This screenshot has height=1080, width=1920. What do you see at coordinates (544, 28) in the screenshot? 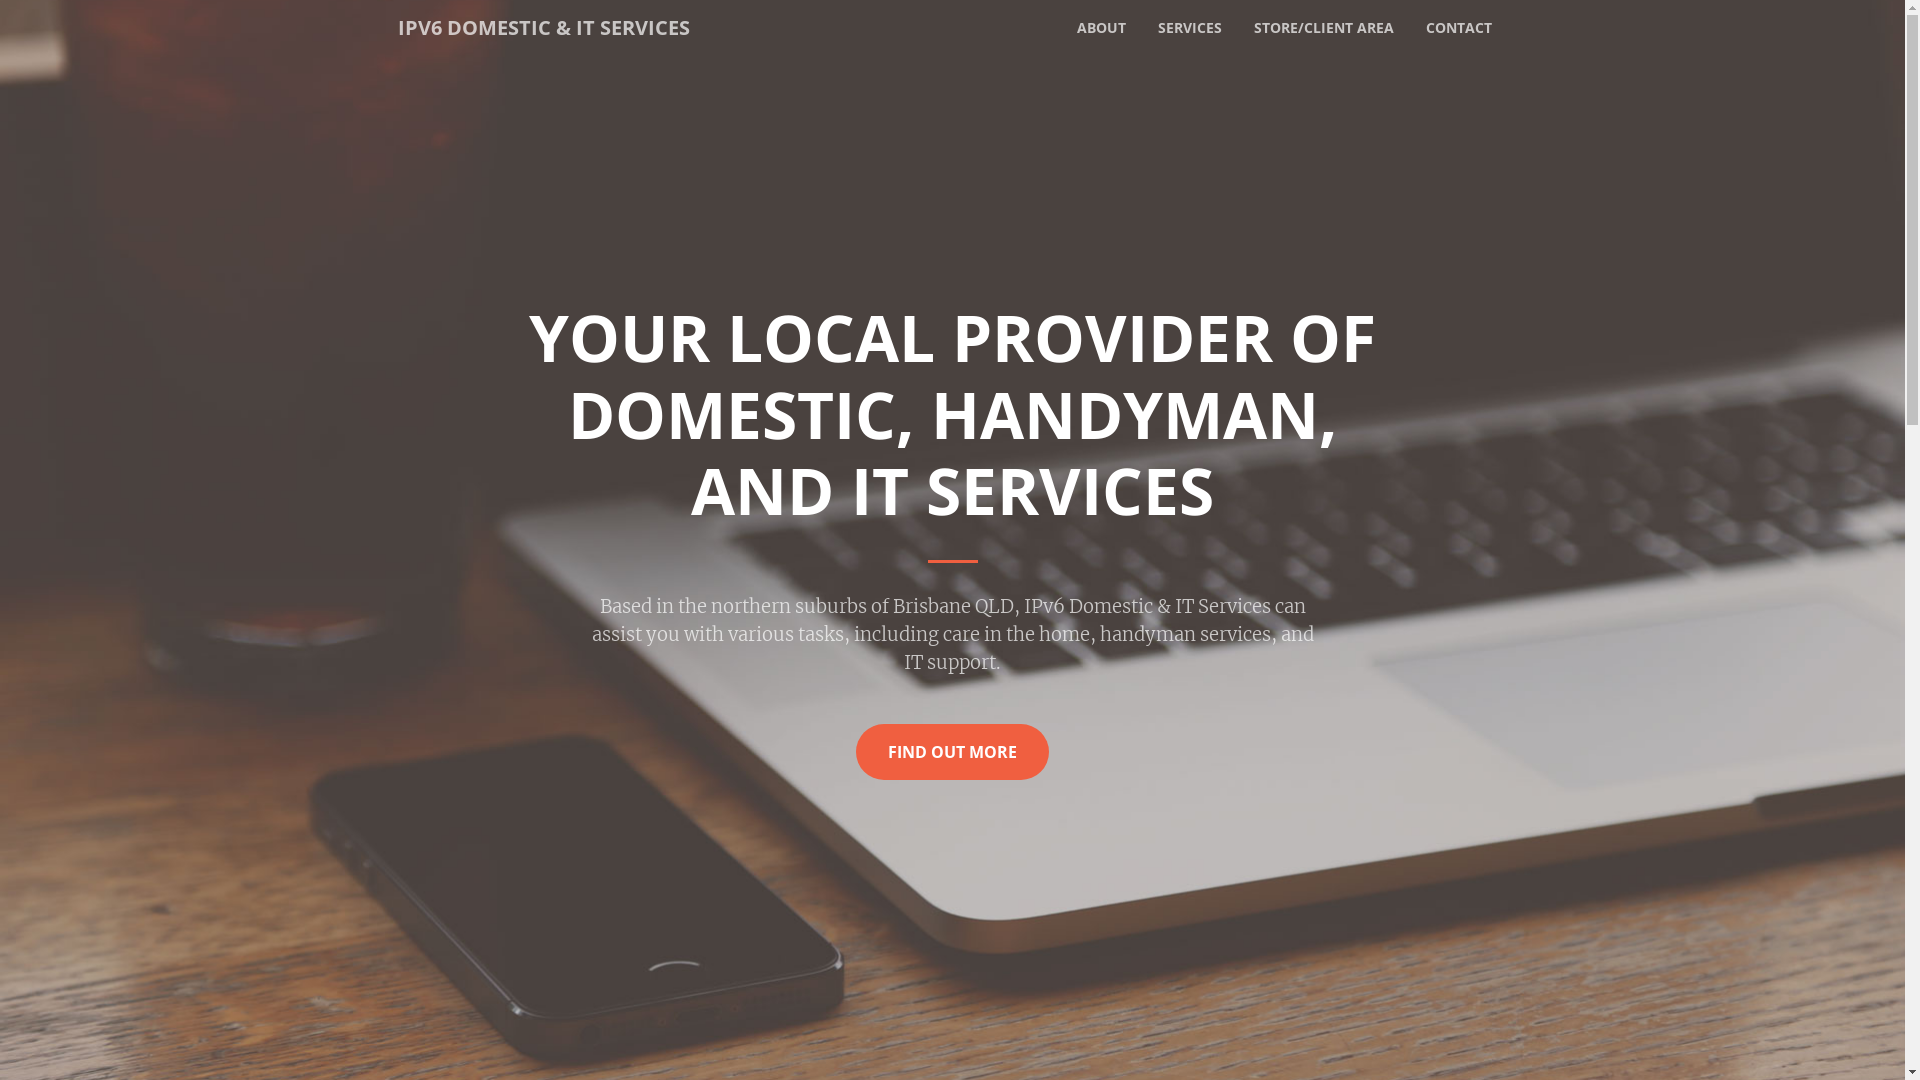
I see `IPV6 DOMESTIC & IT SERVICES` at bounding box center [544, 28].